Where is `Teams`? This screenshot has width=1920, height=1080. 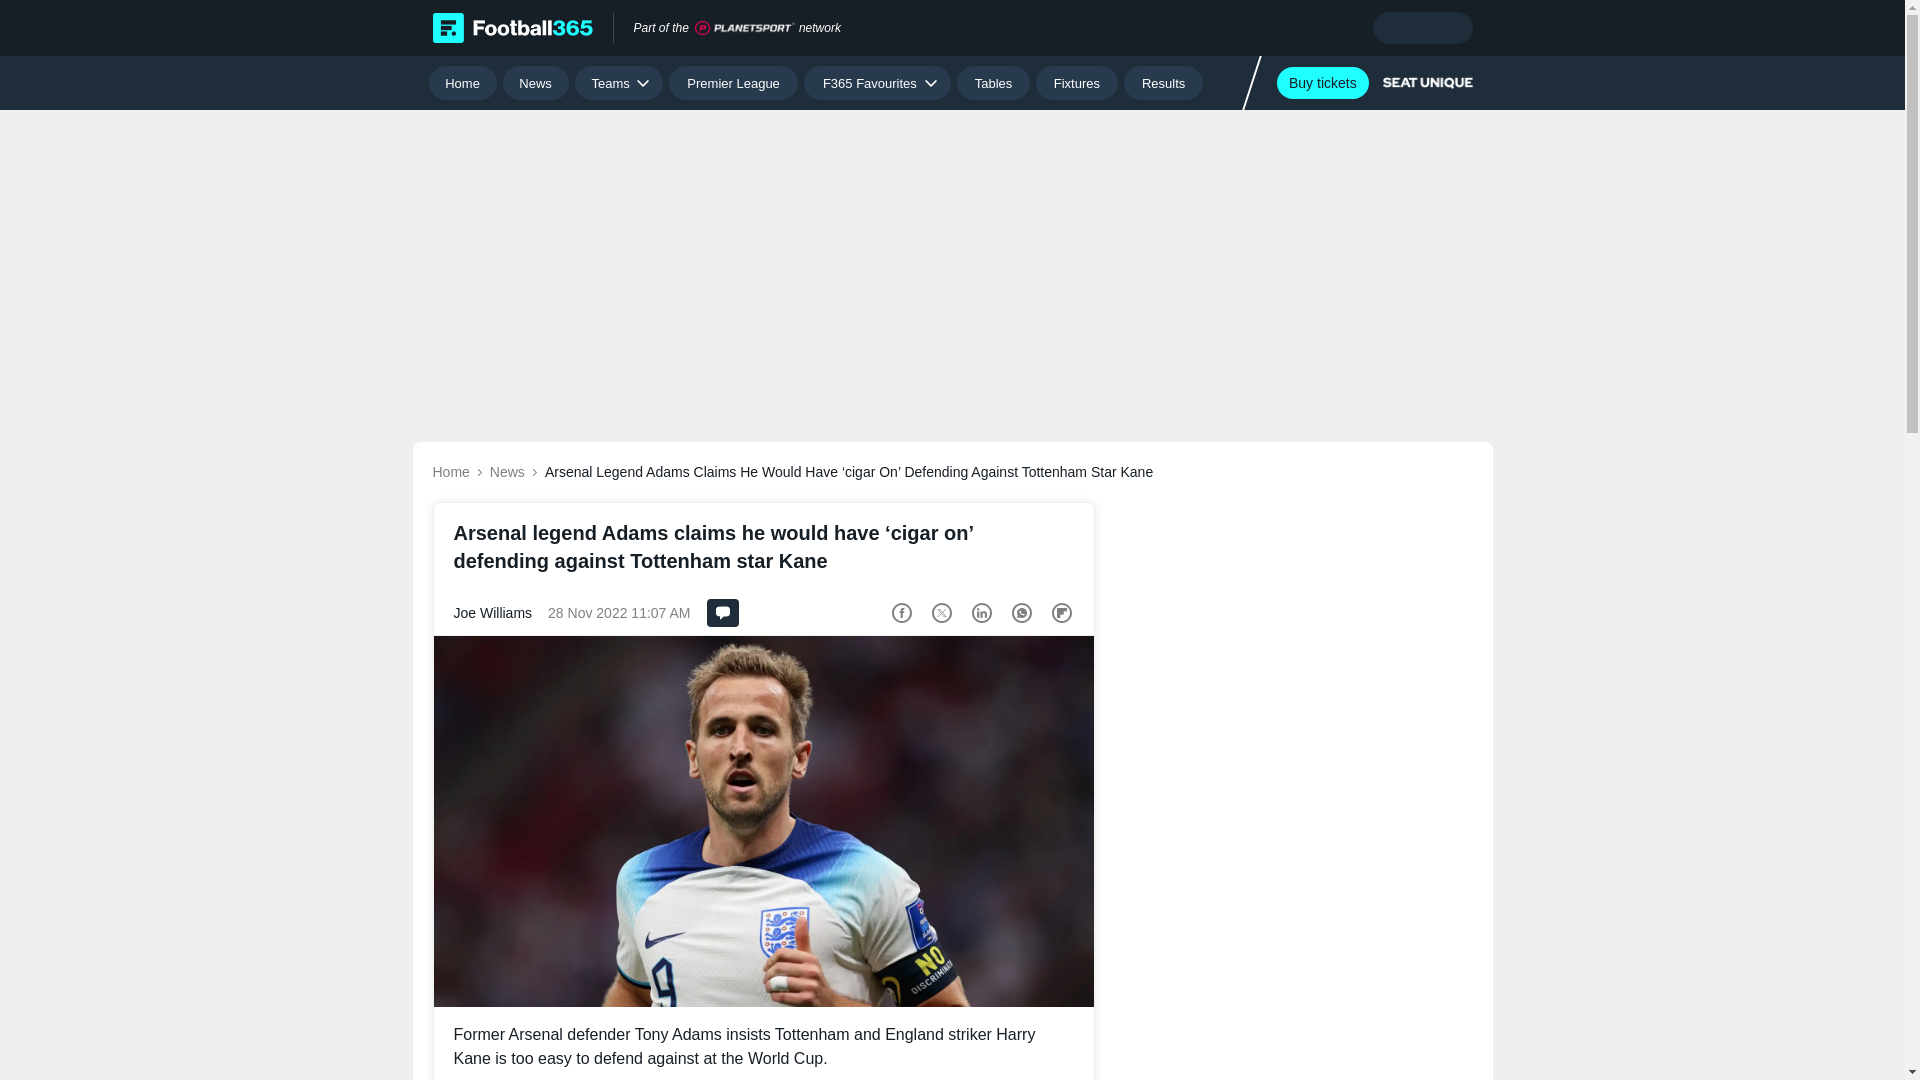 Teams is located at coordinates (618, 82).